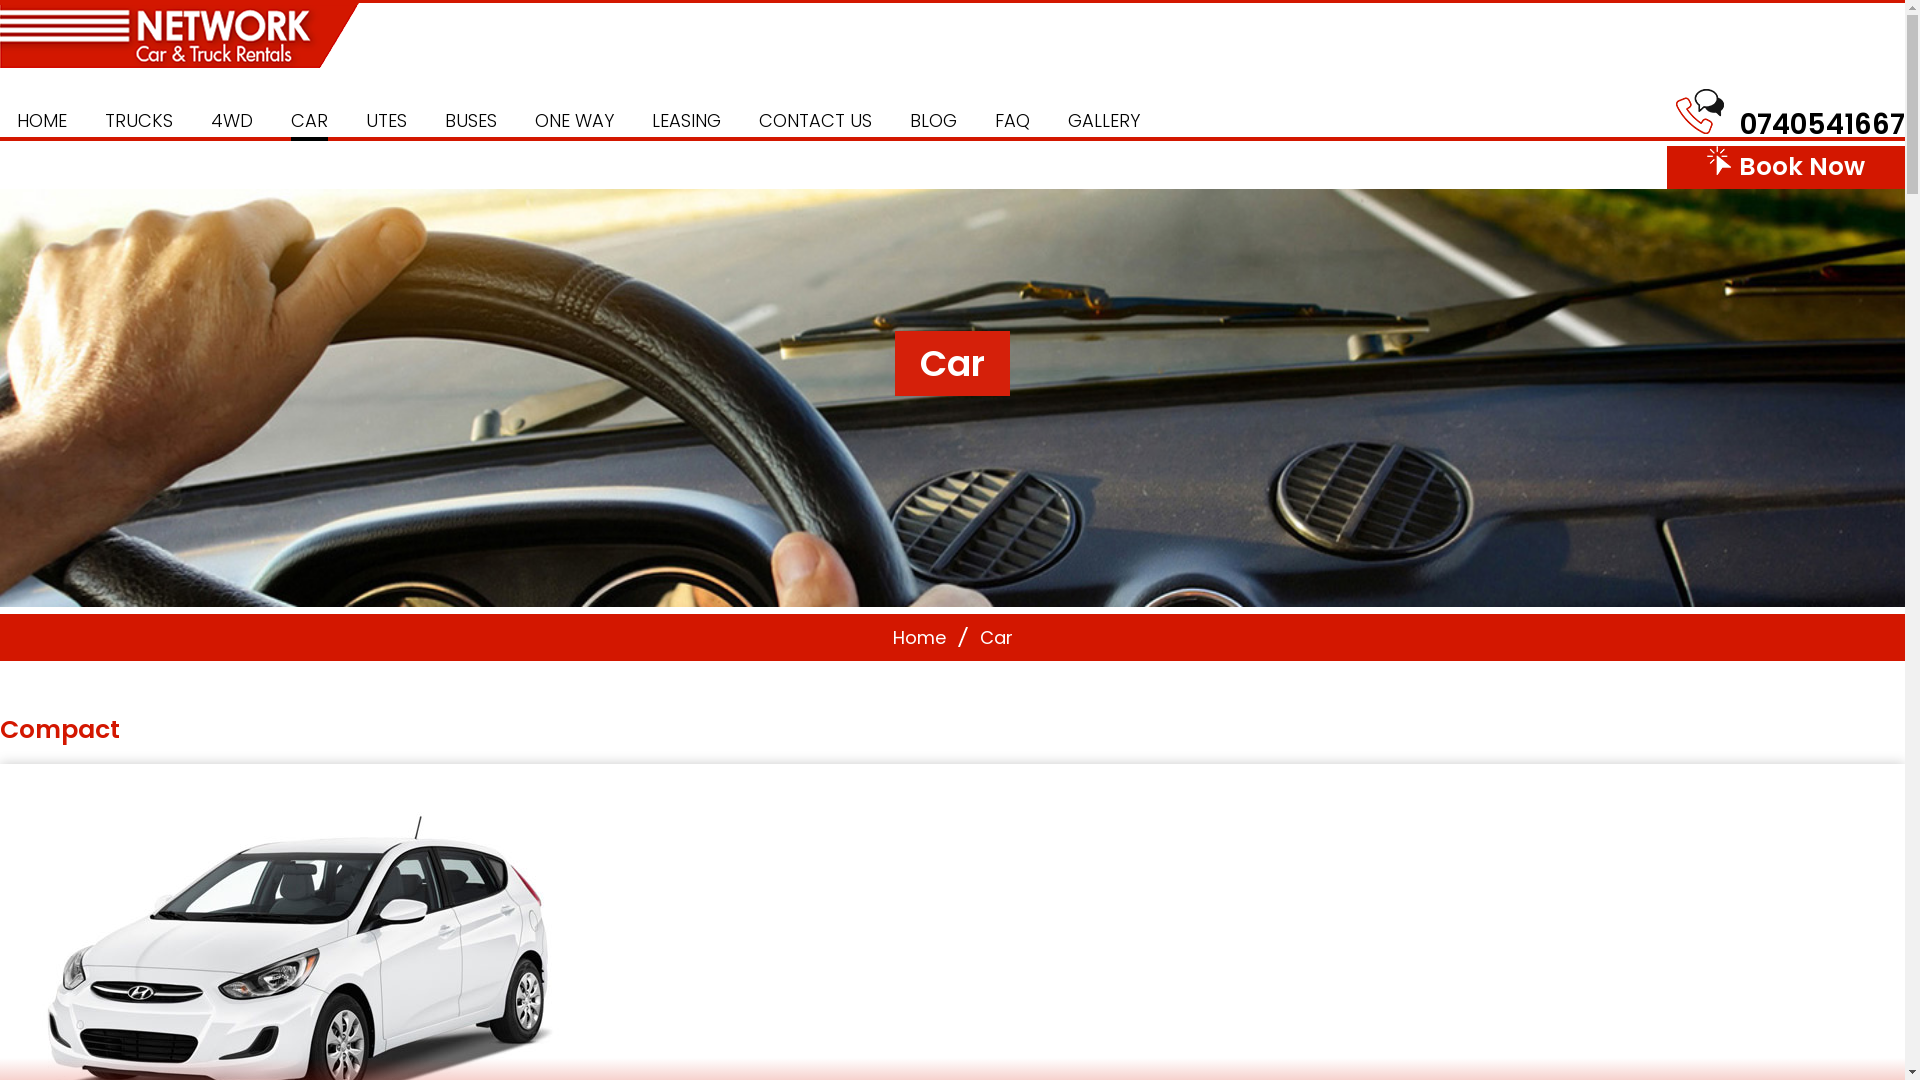  Describe the element at coordinates (574, 121) in the screenshot. I see `ONE WAY` at that location.